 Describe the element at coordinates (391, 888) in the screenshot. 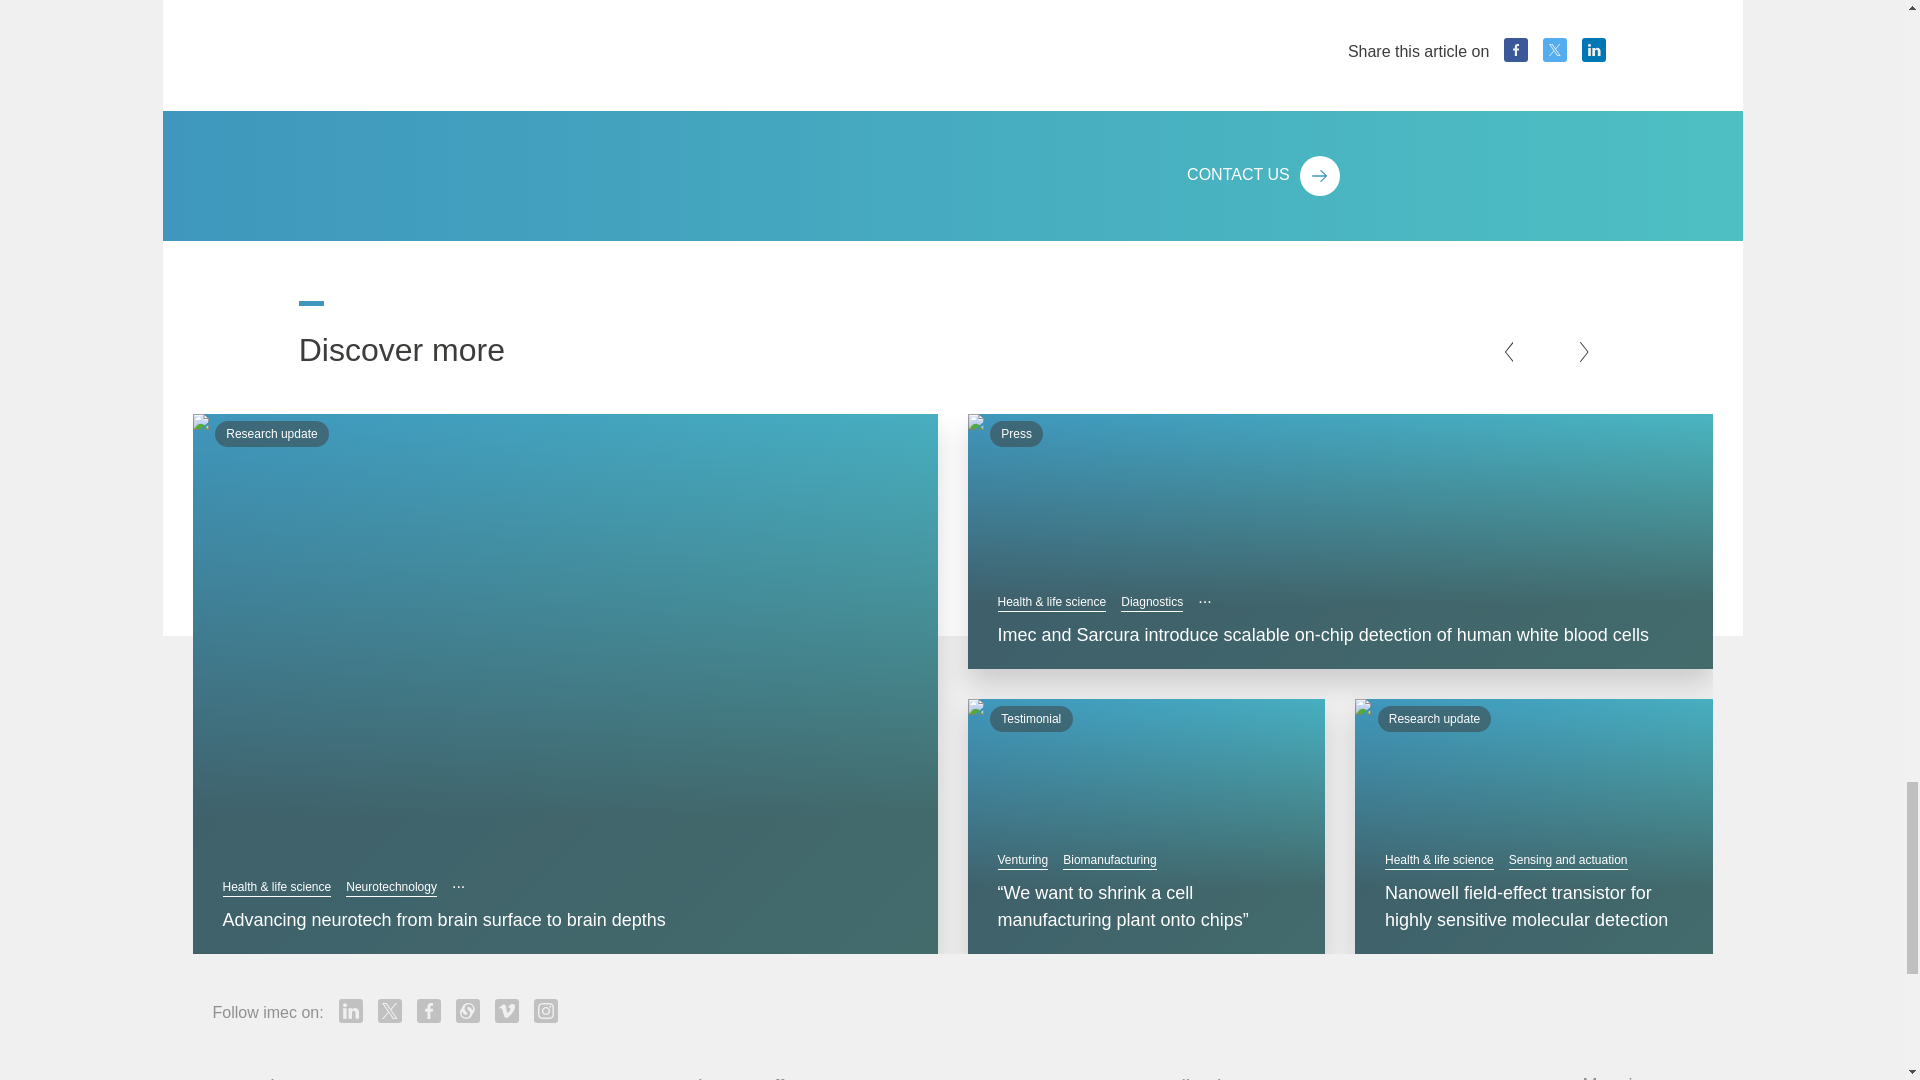

I see `Neurotechnology` at that location.